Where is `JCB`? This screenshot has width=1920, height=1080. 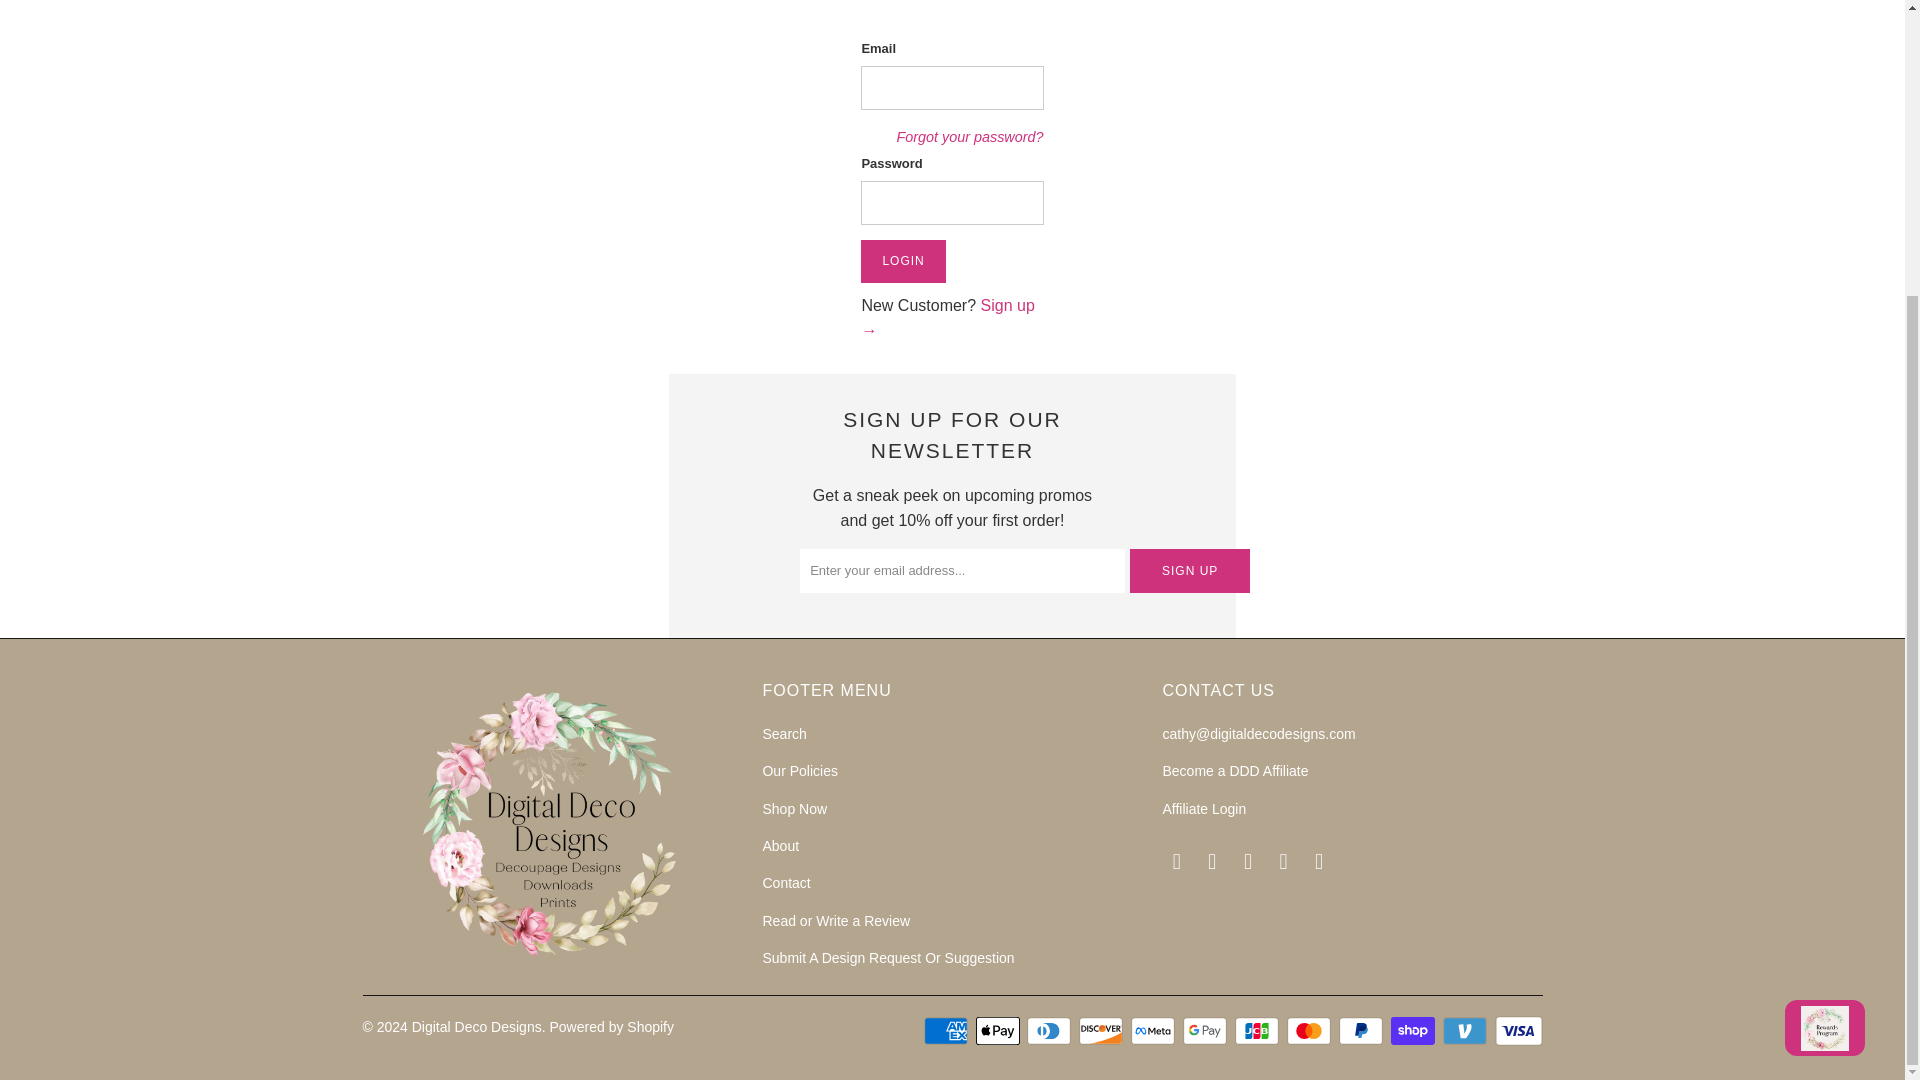 JCB is located at coordinates (1258, 1031).